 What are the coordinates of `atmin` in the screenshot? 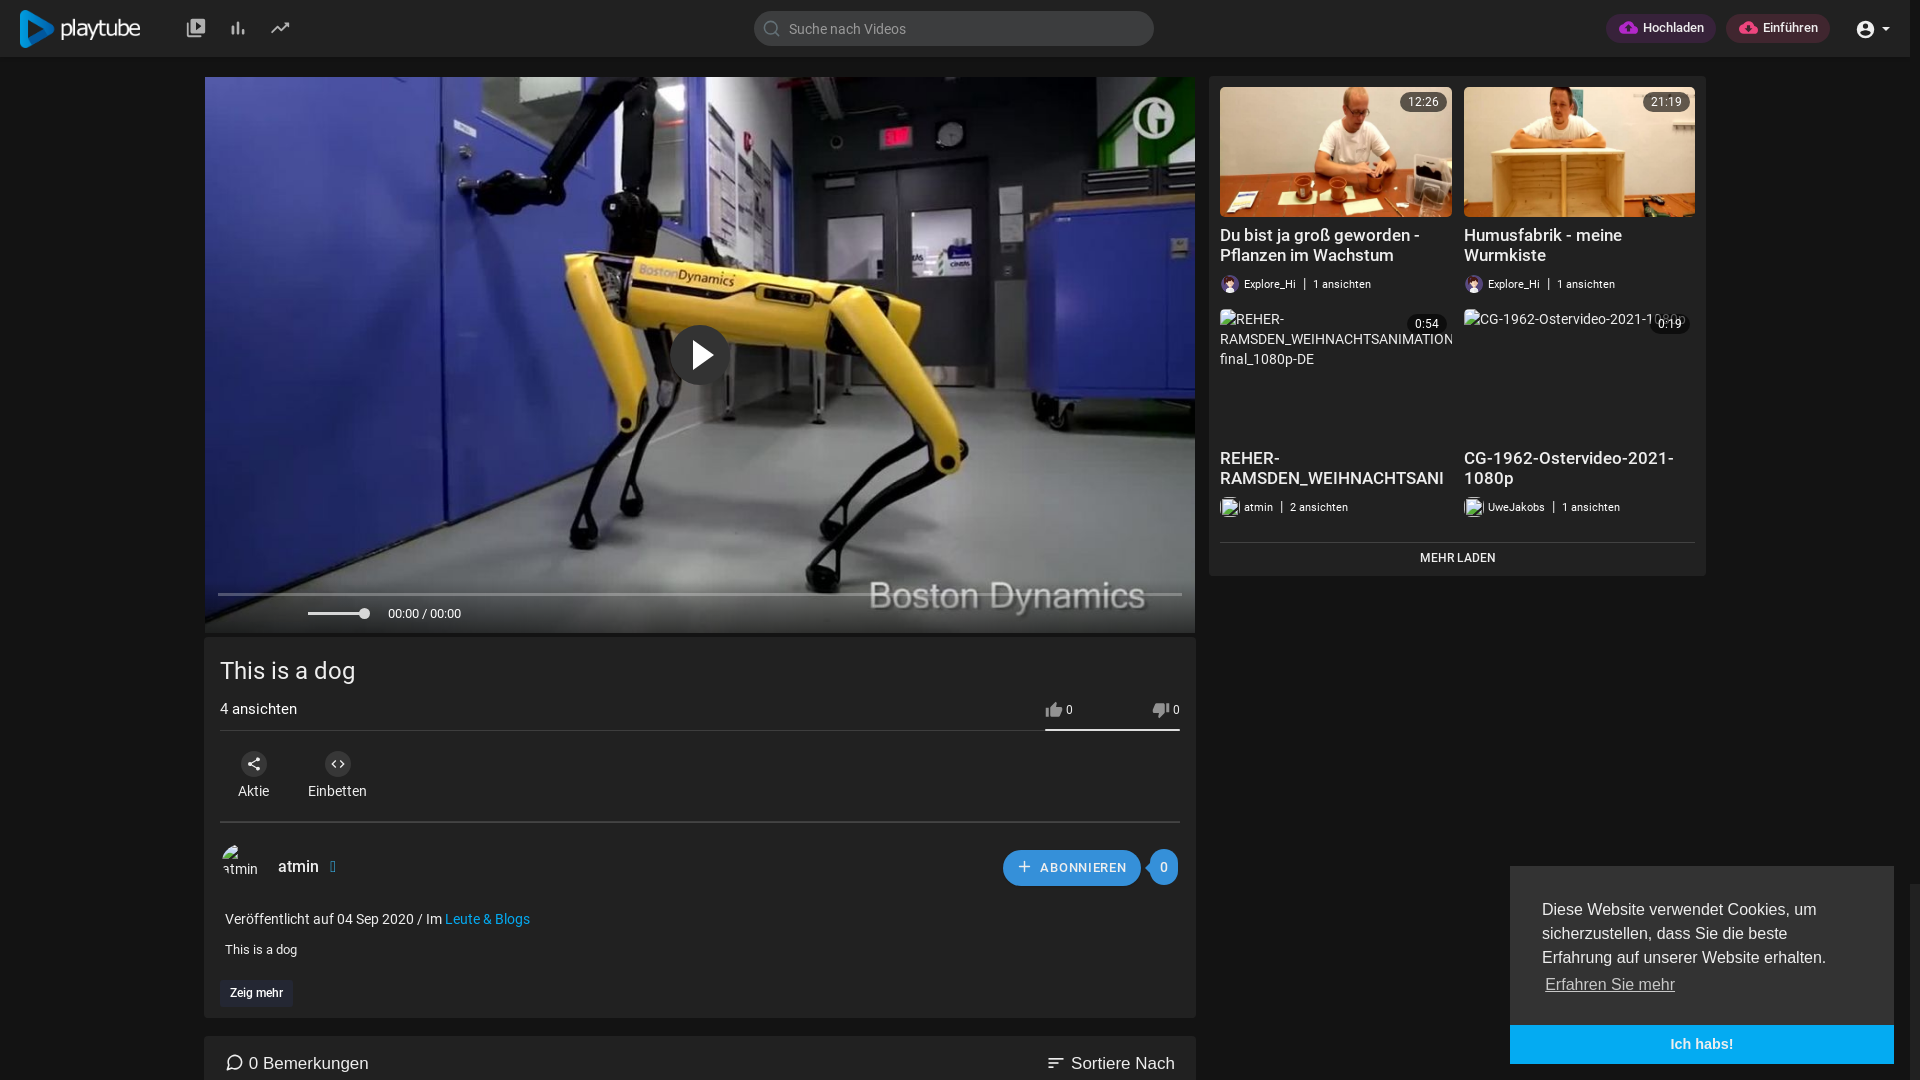 It's located at (311, 866).